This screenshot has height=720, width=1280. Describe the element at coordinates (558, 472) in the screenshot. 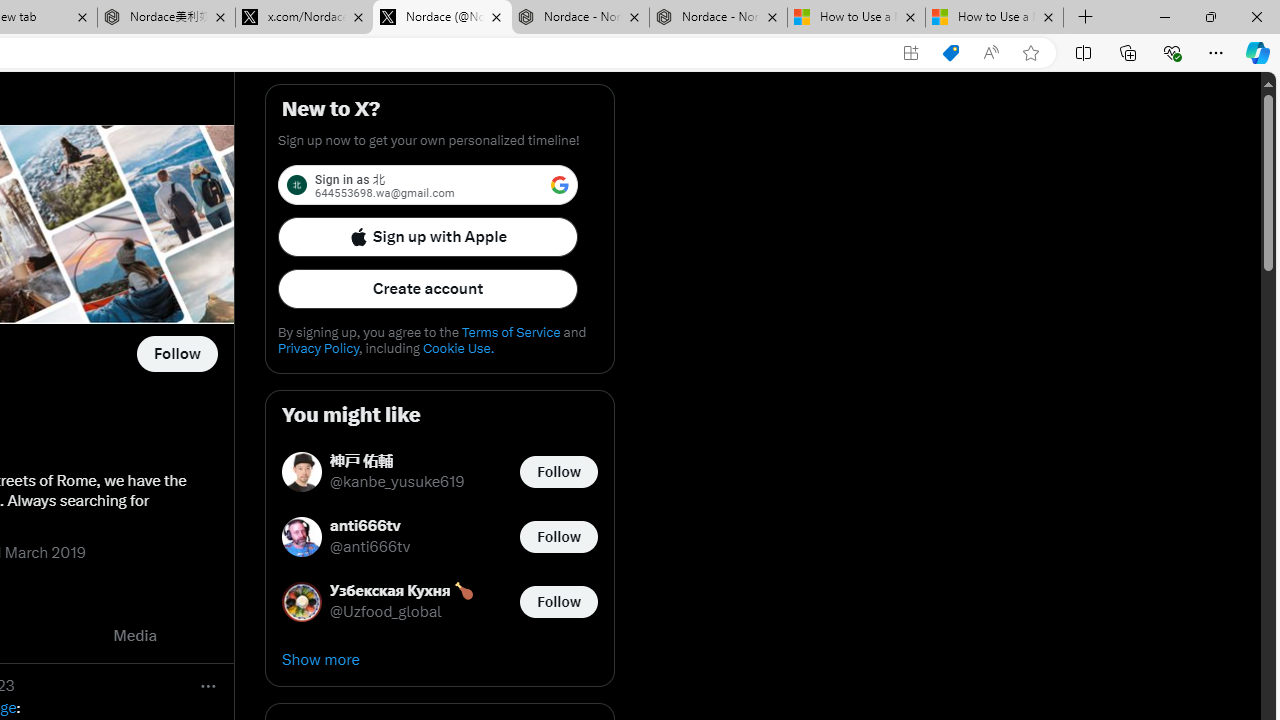

I see `Follow @kanbe_yusuke619` at that location.